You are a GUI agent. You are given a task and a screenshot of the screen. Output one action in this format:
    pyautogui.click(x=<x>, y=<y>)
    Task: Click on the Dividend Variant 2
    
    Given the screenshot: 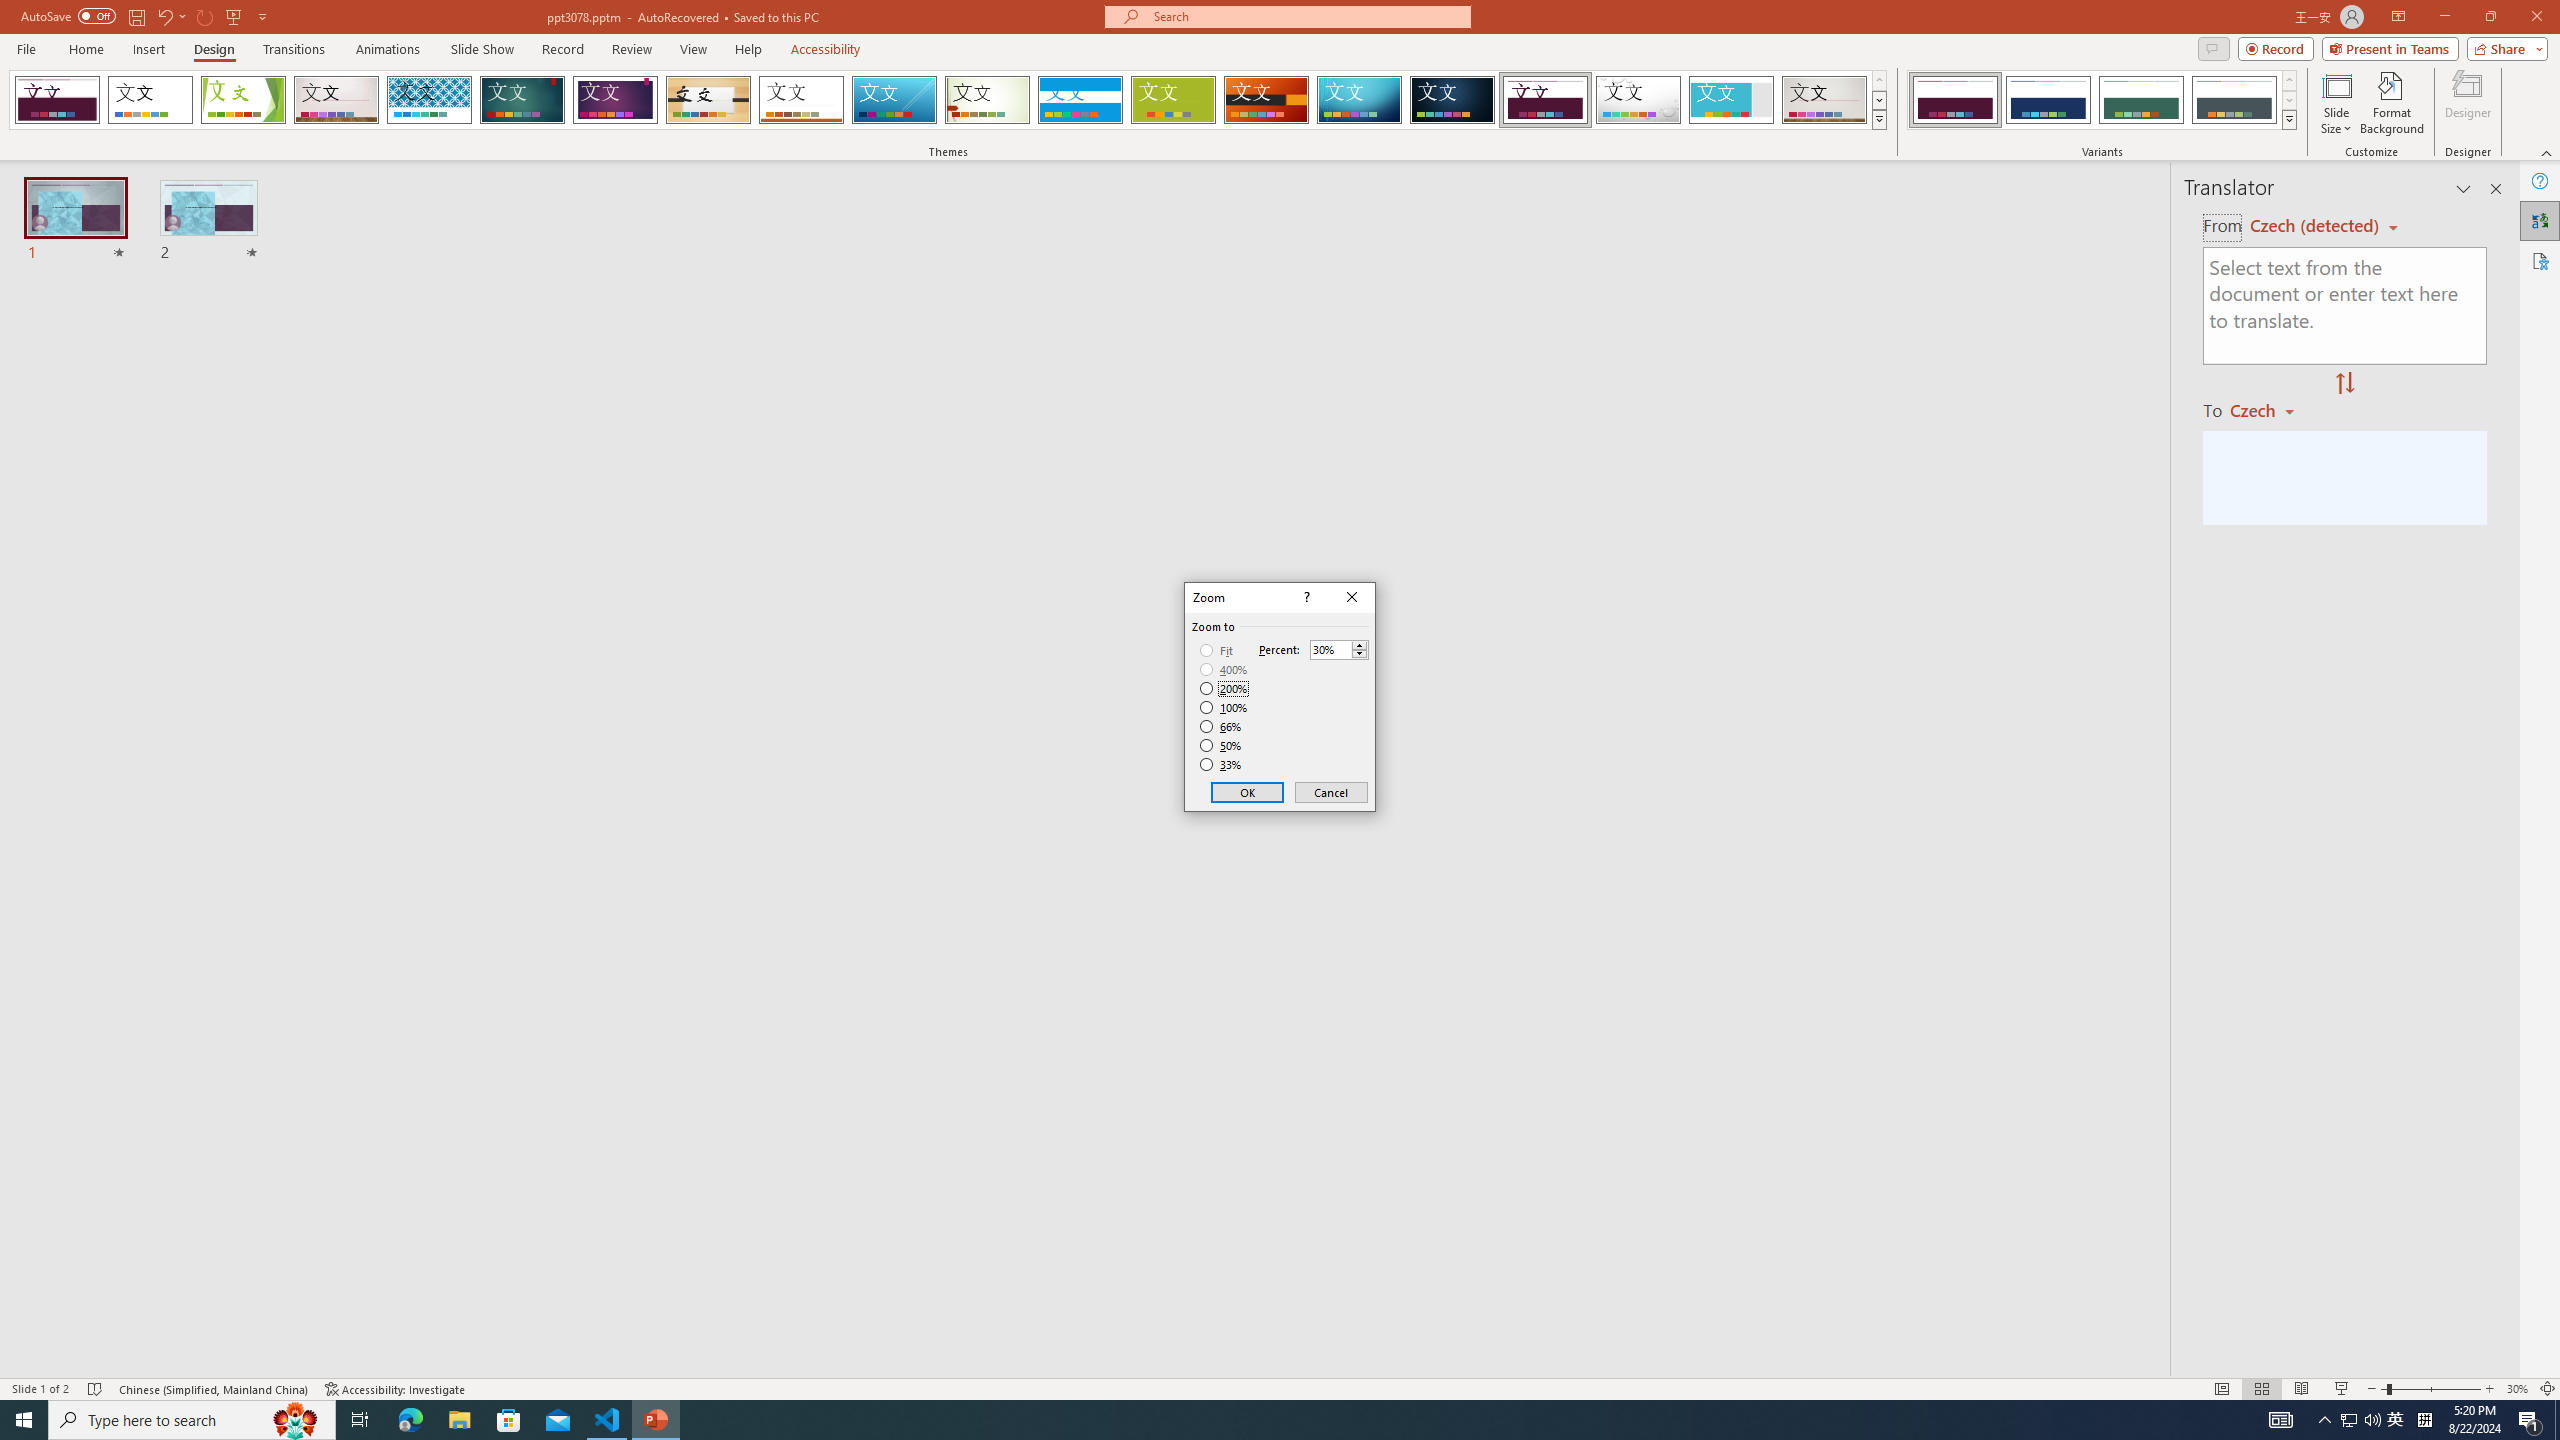 What is the action you would take?
    pyautogui.click(x=2048, y=100)
    